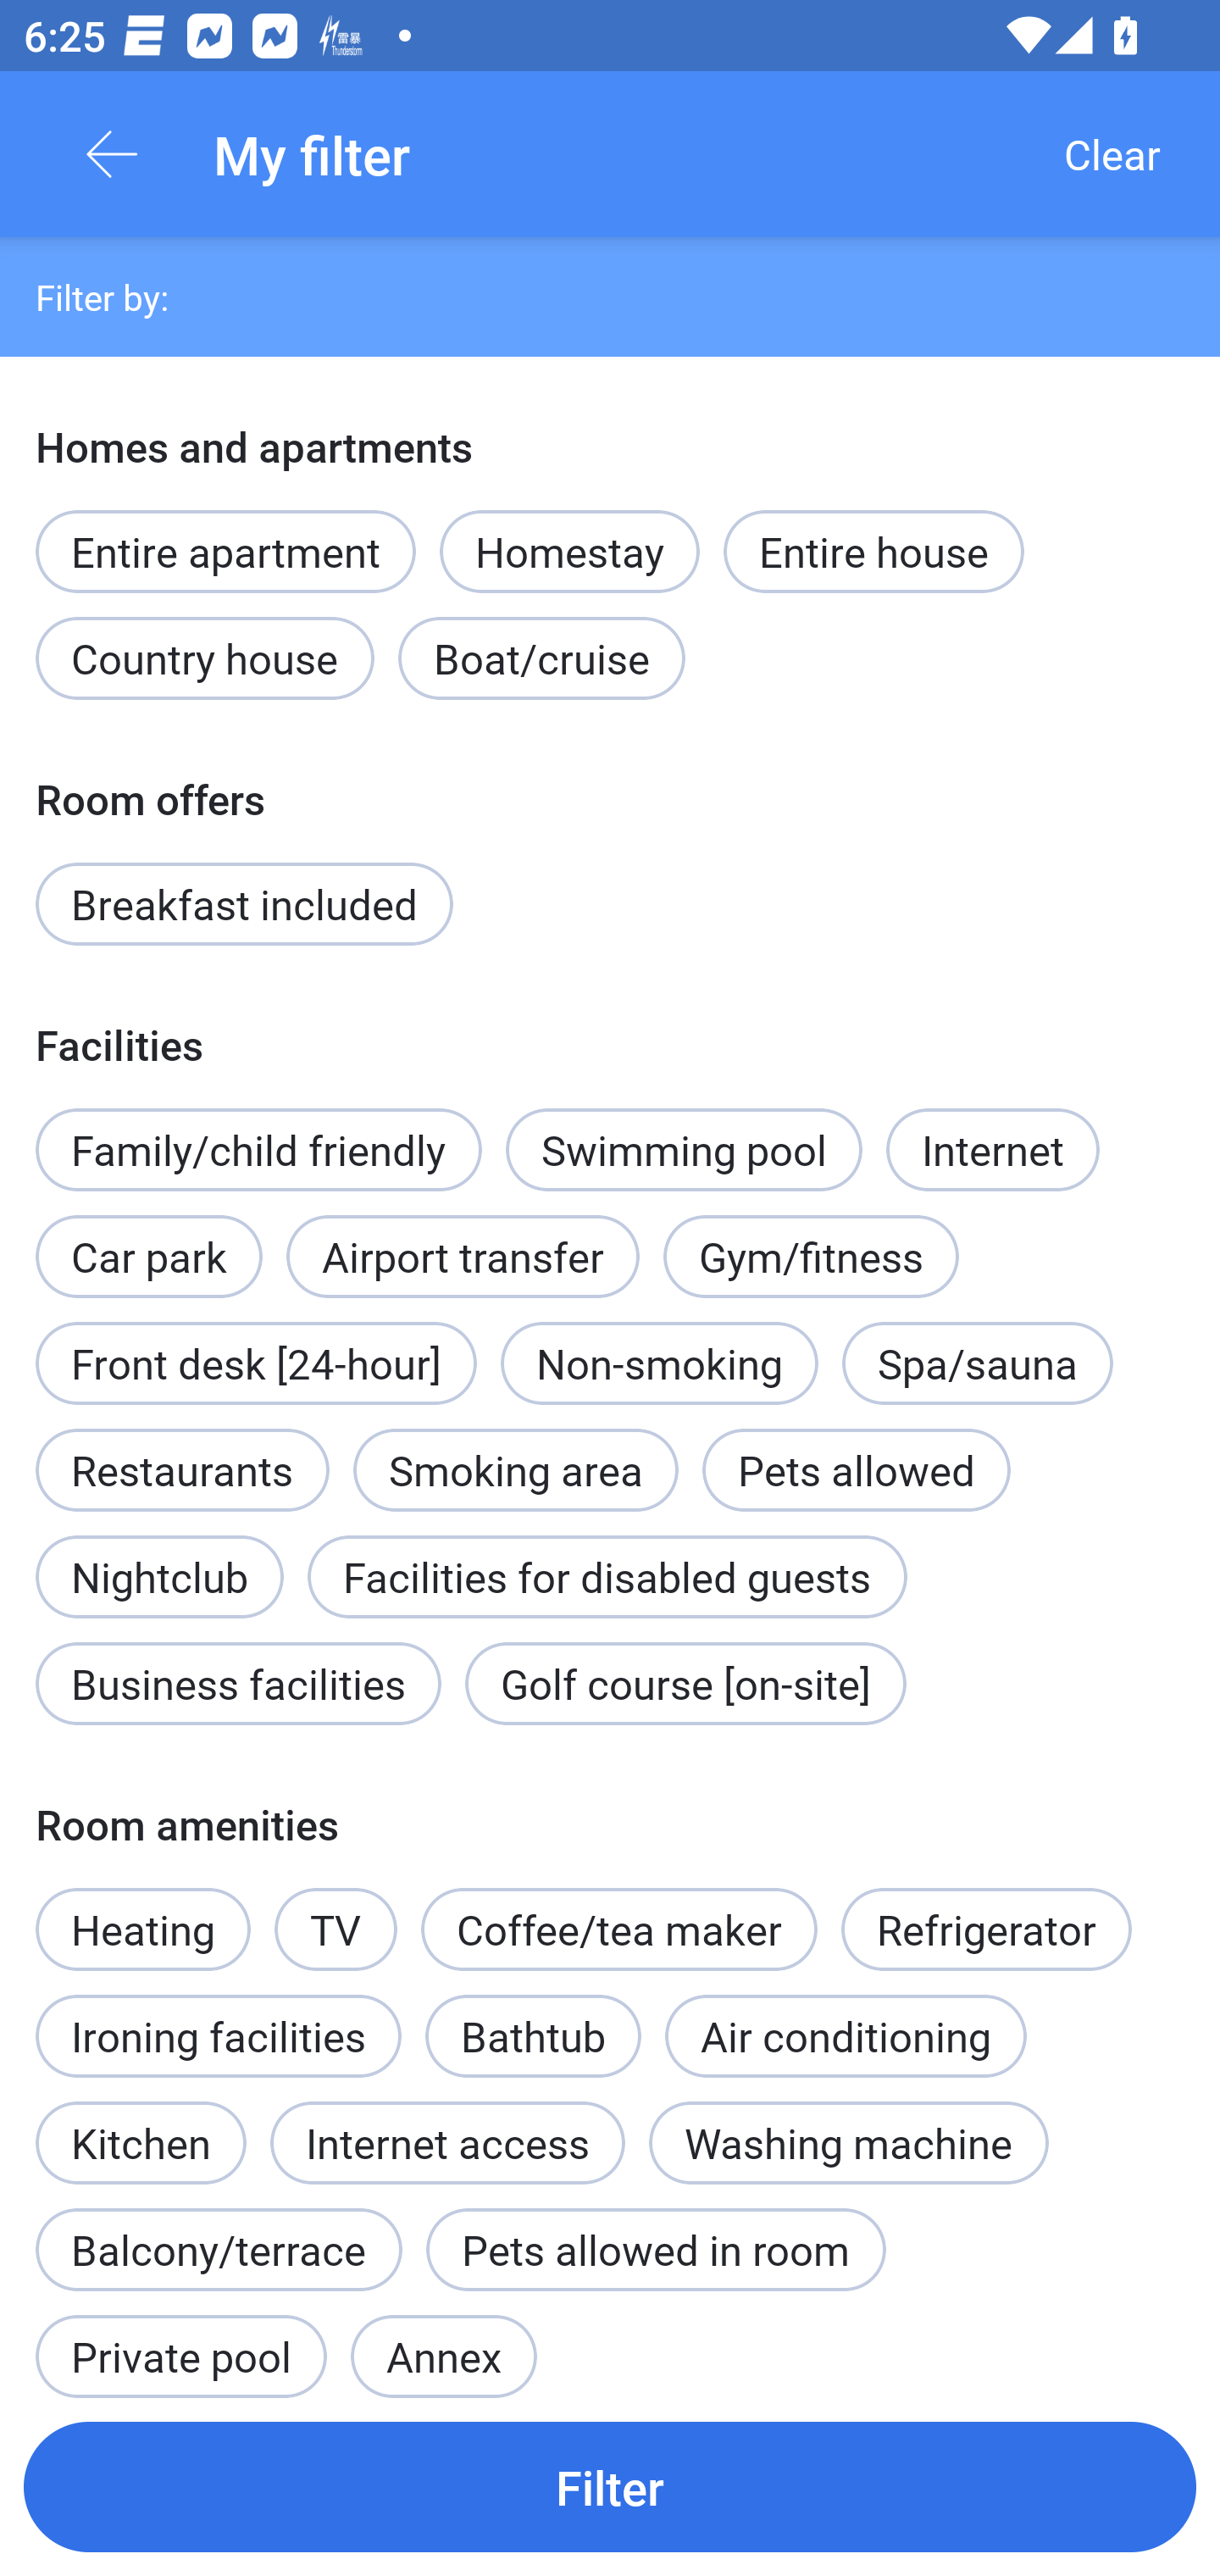  I want to click on Washing machine, so click(849, 2143).